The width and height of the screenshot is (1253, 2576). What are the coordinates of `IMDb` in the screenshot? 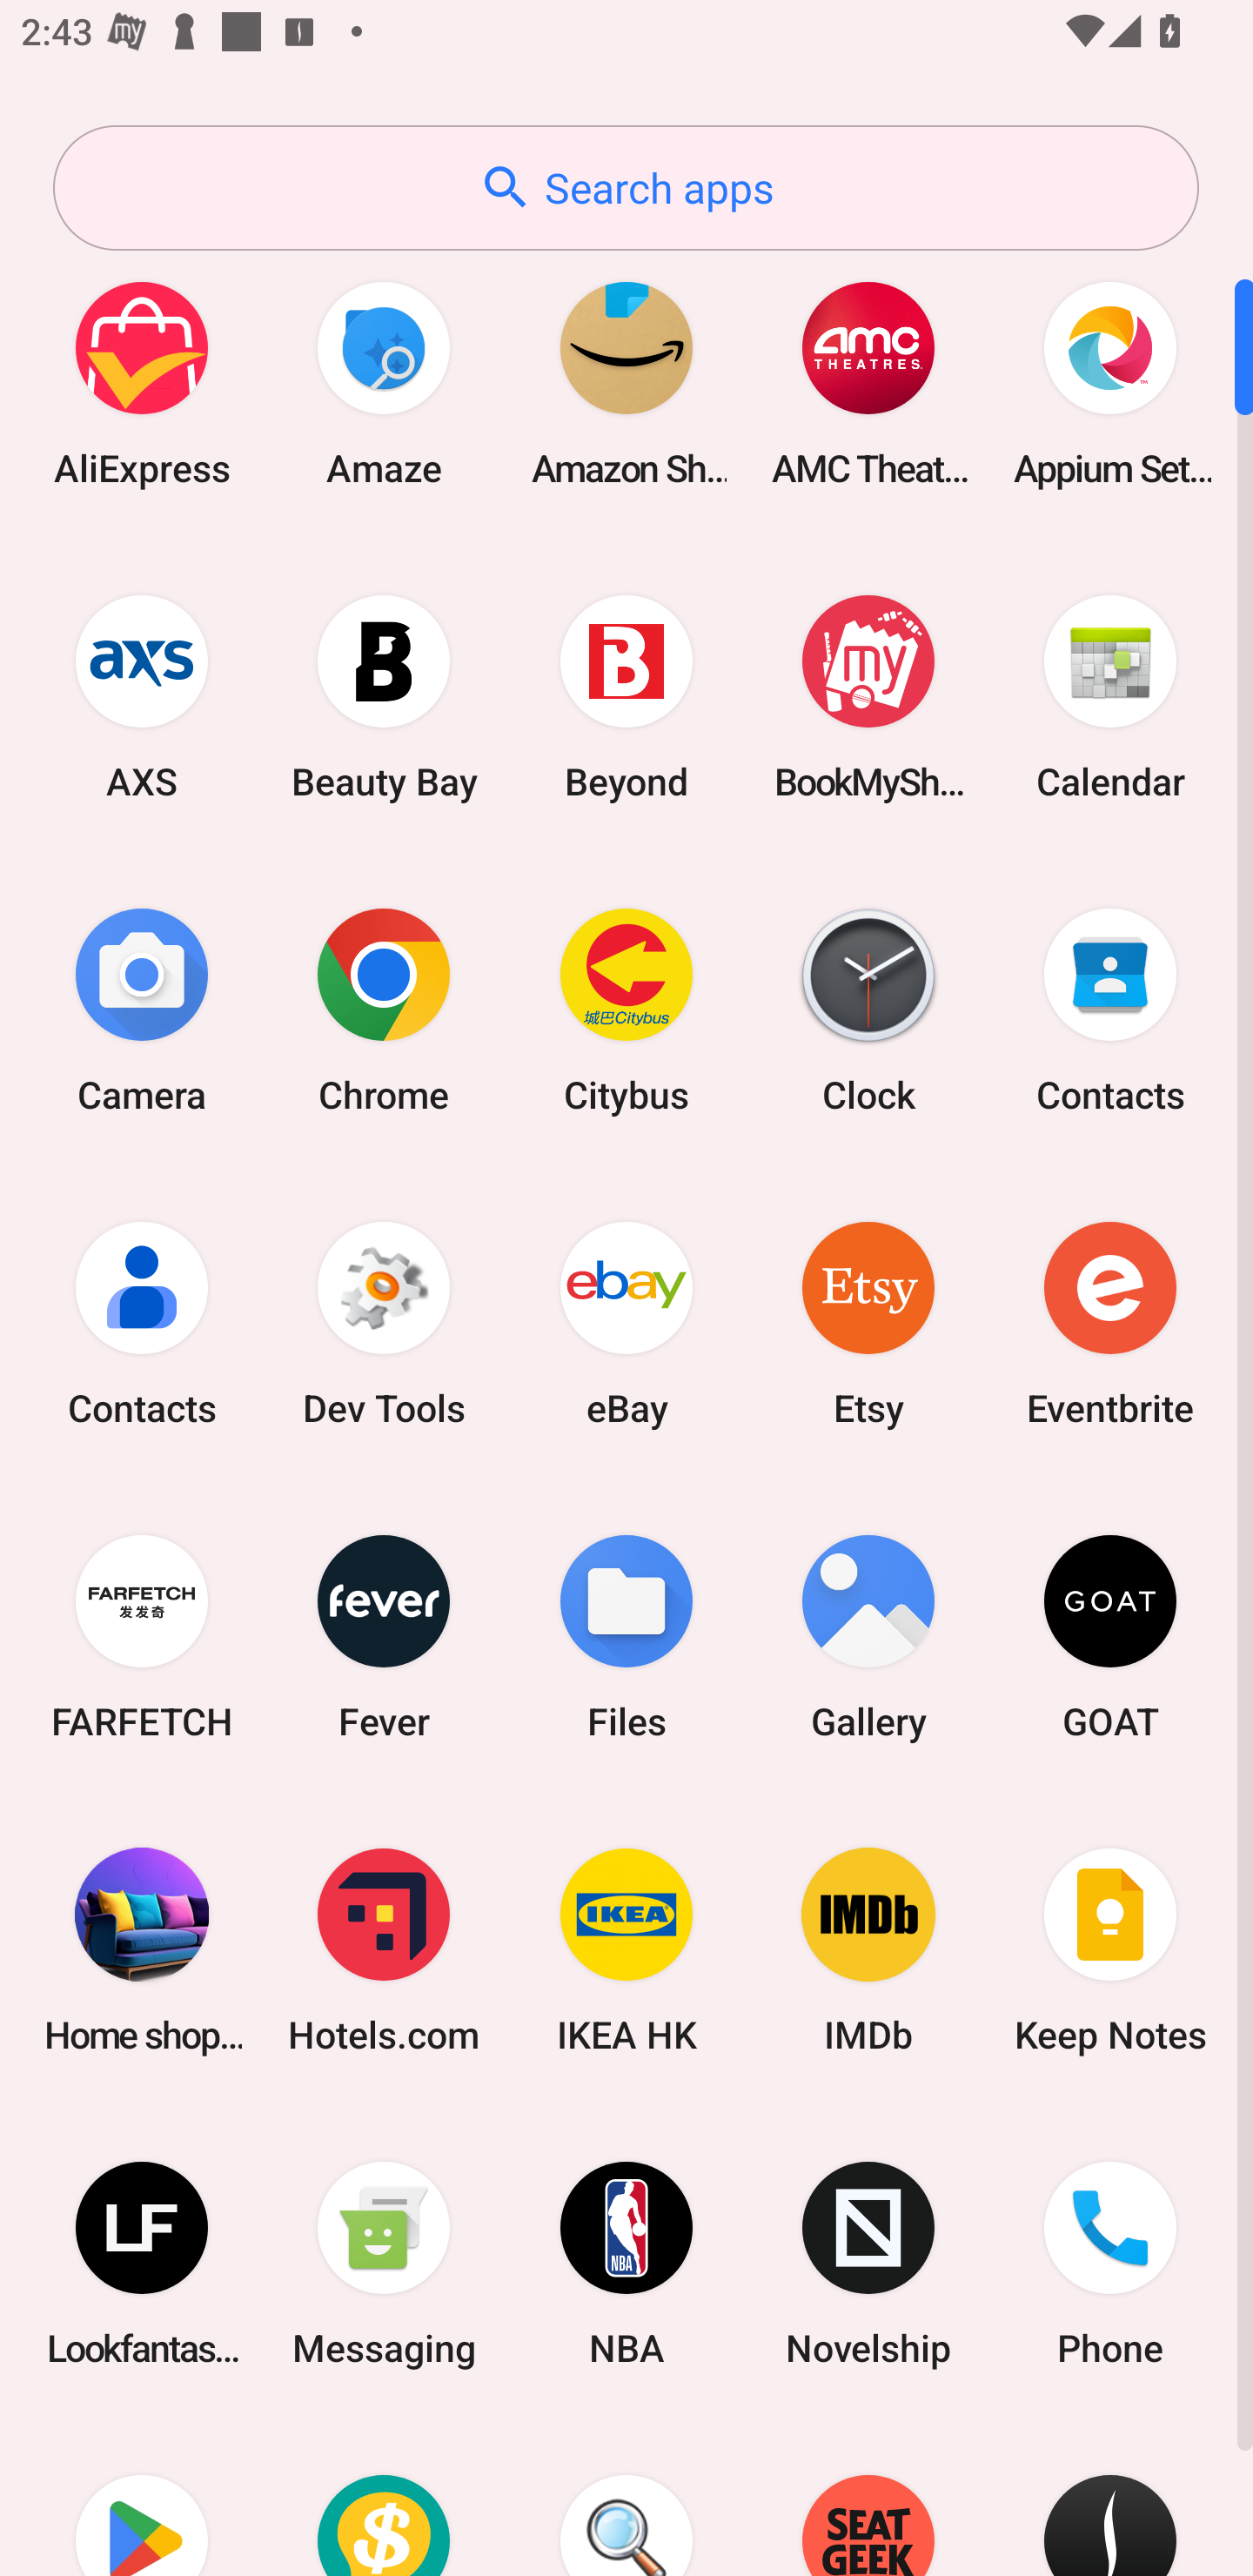 It's located at (868, 1949).